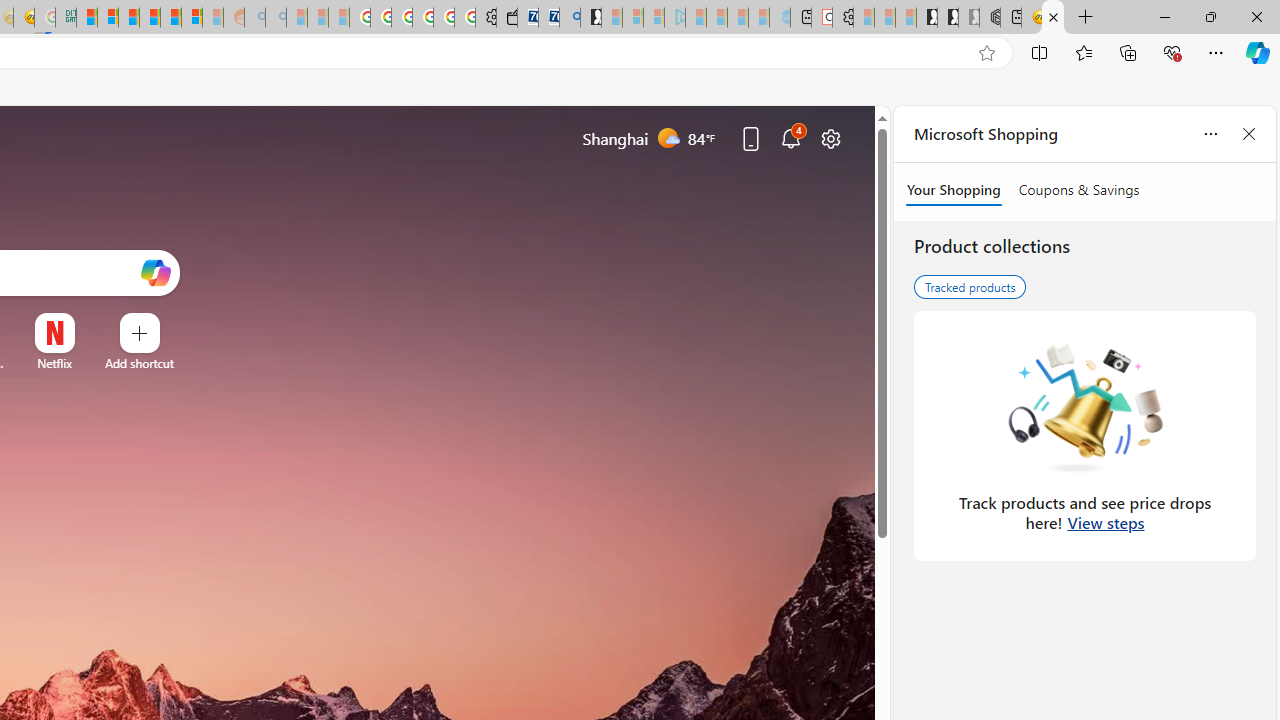 The width and height of the screenshot is (1280, 720). Describe the element at coordinates (506, 18) in the screenshot. I see `Wallet` at that location.